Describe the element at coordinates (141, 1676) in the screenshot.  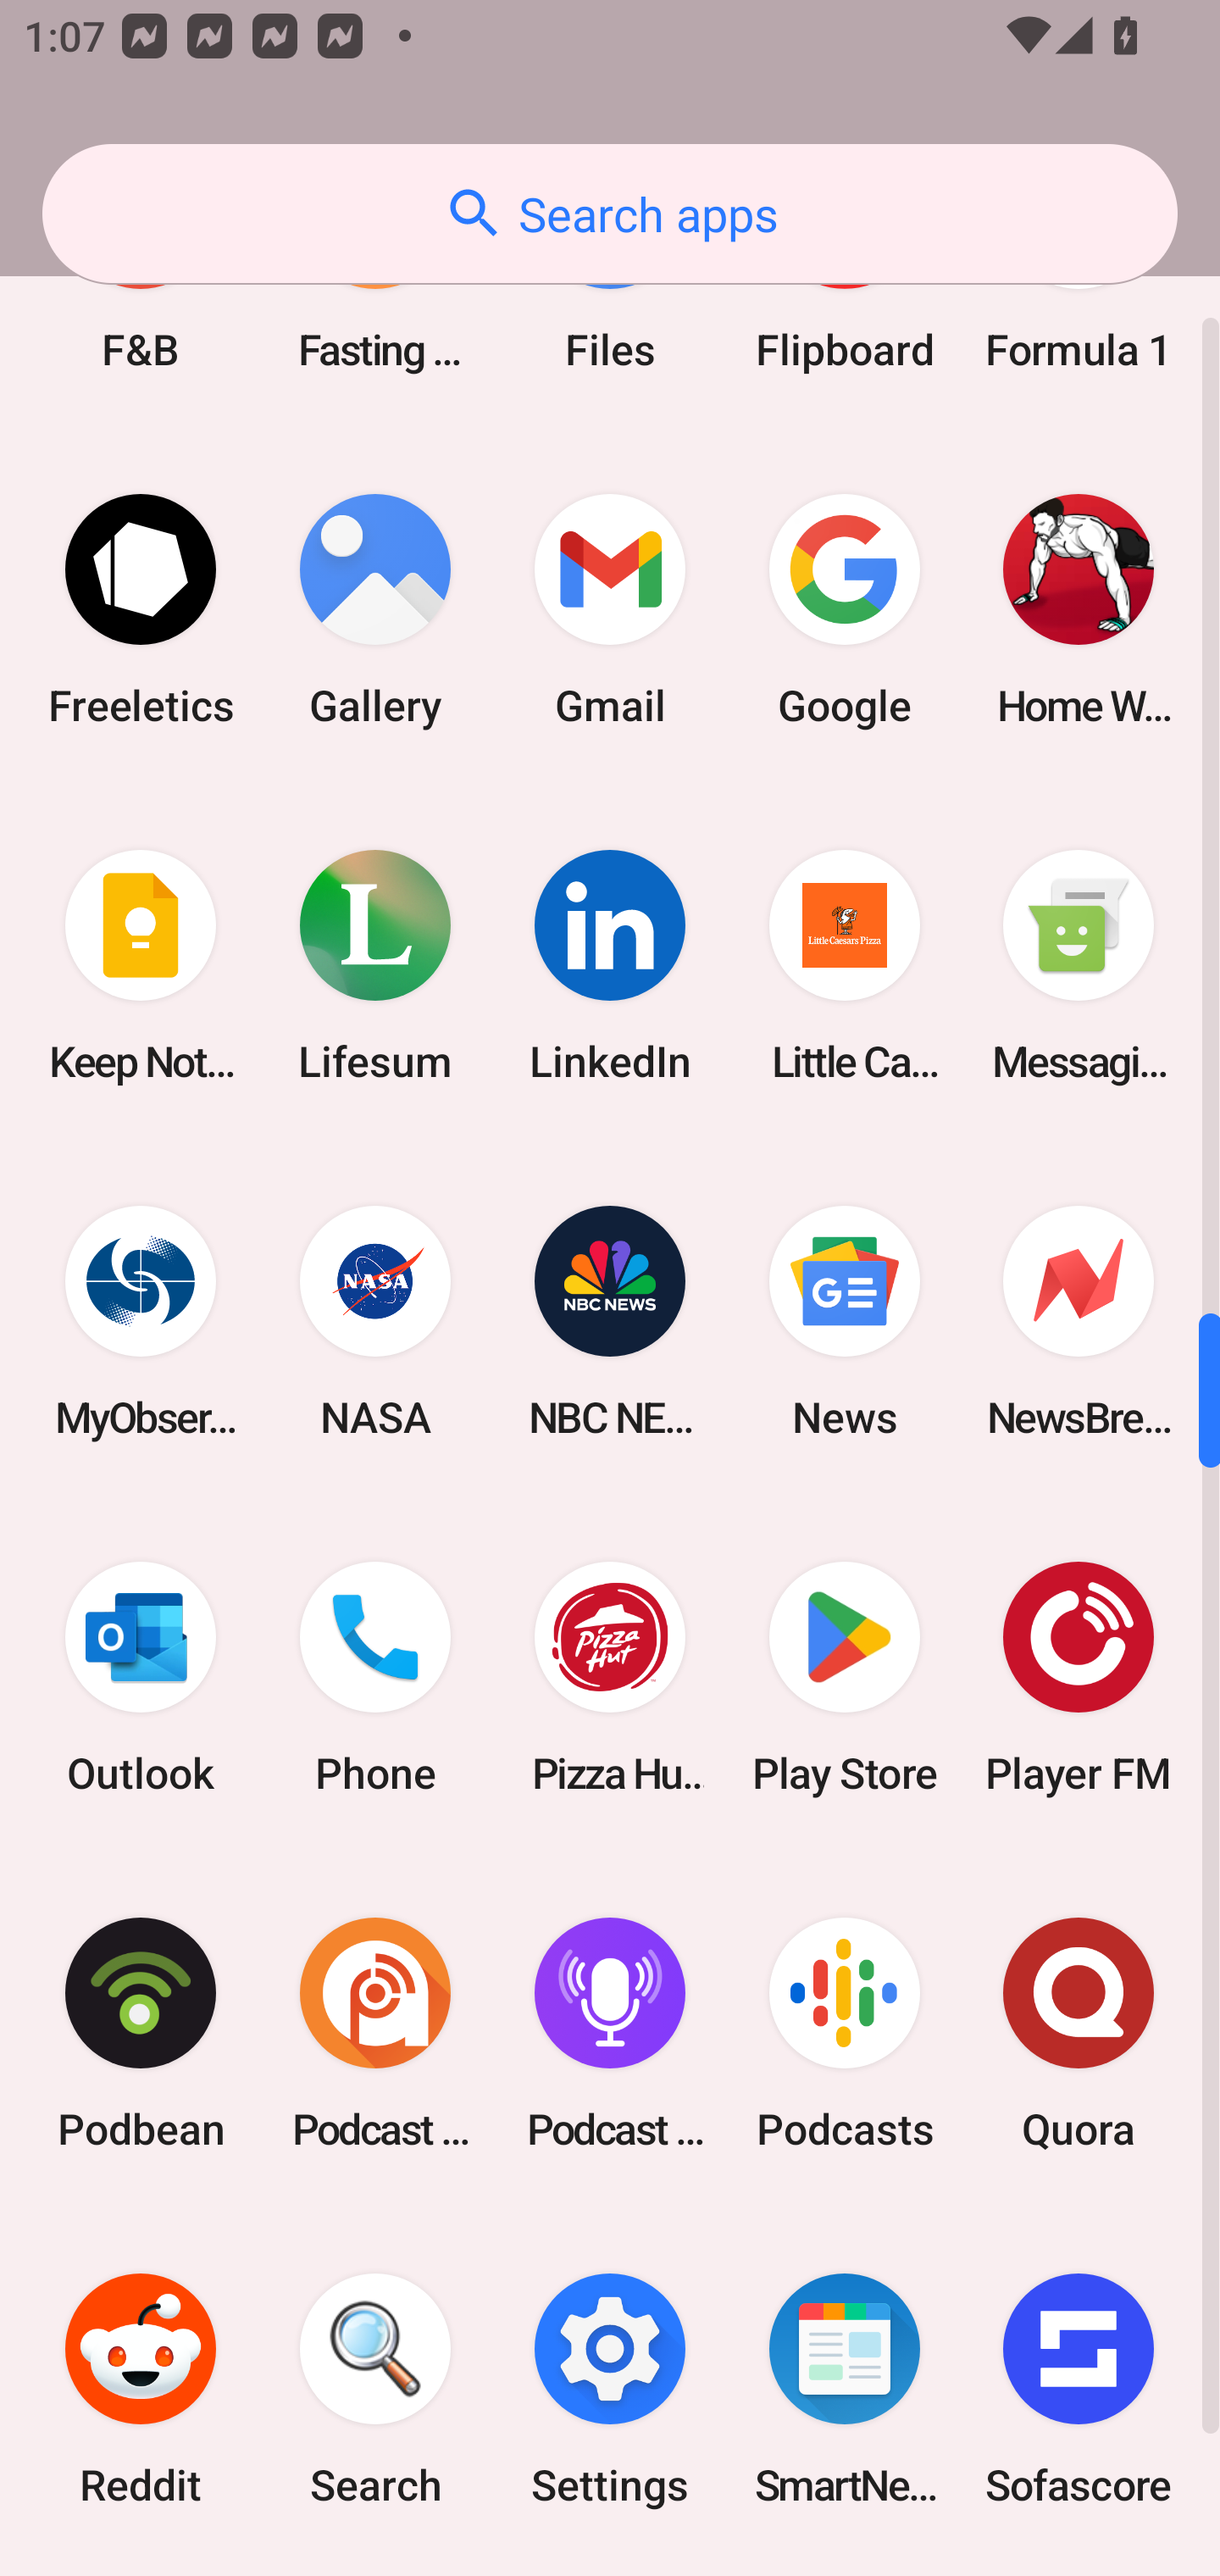
I see `Outlook` at that location.